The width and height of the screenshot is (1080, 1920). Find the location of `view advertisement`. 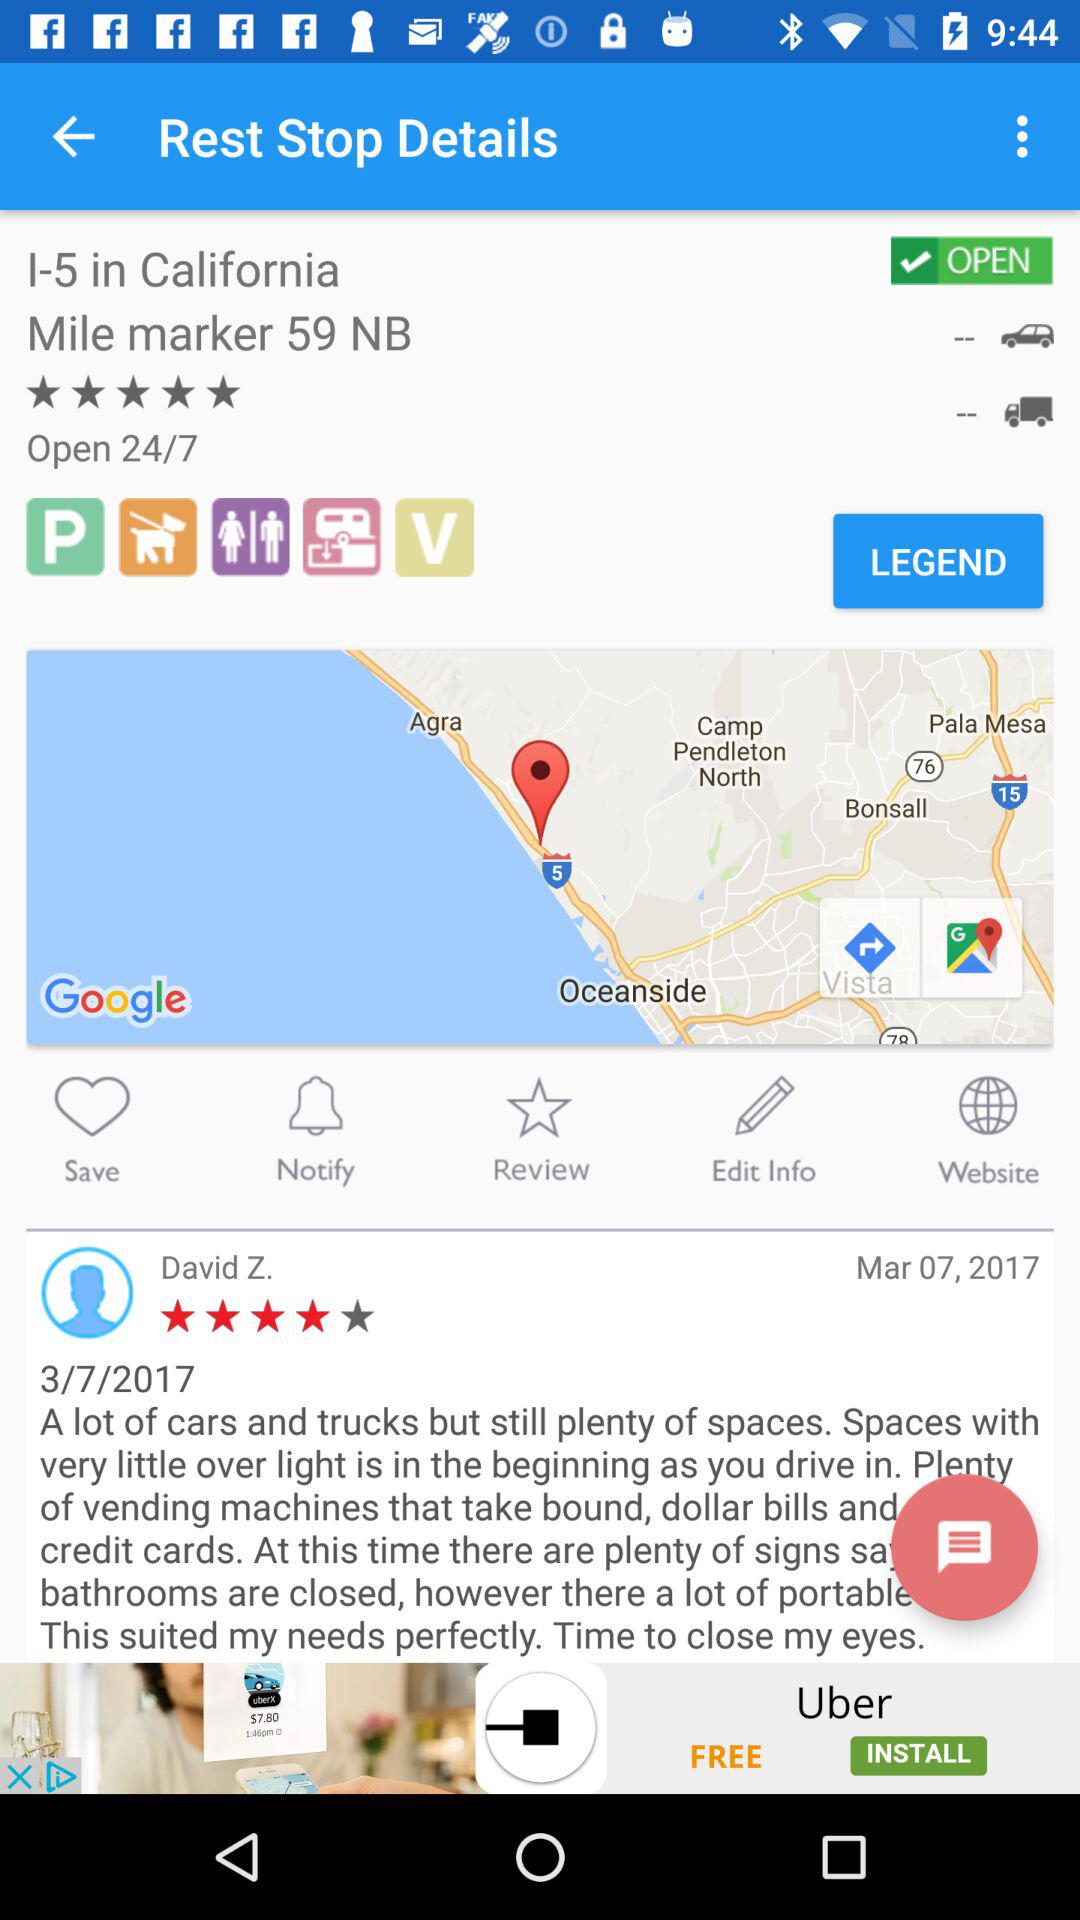

view advertisement is located at coordinates (540, 1728).